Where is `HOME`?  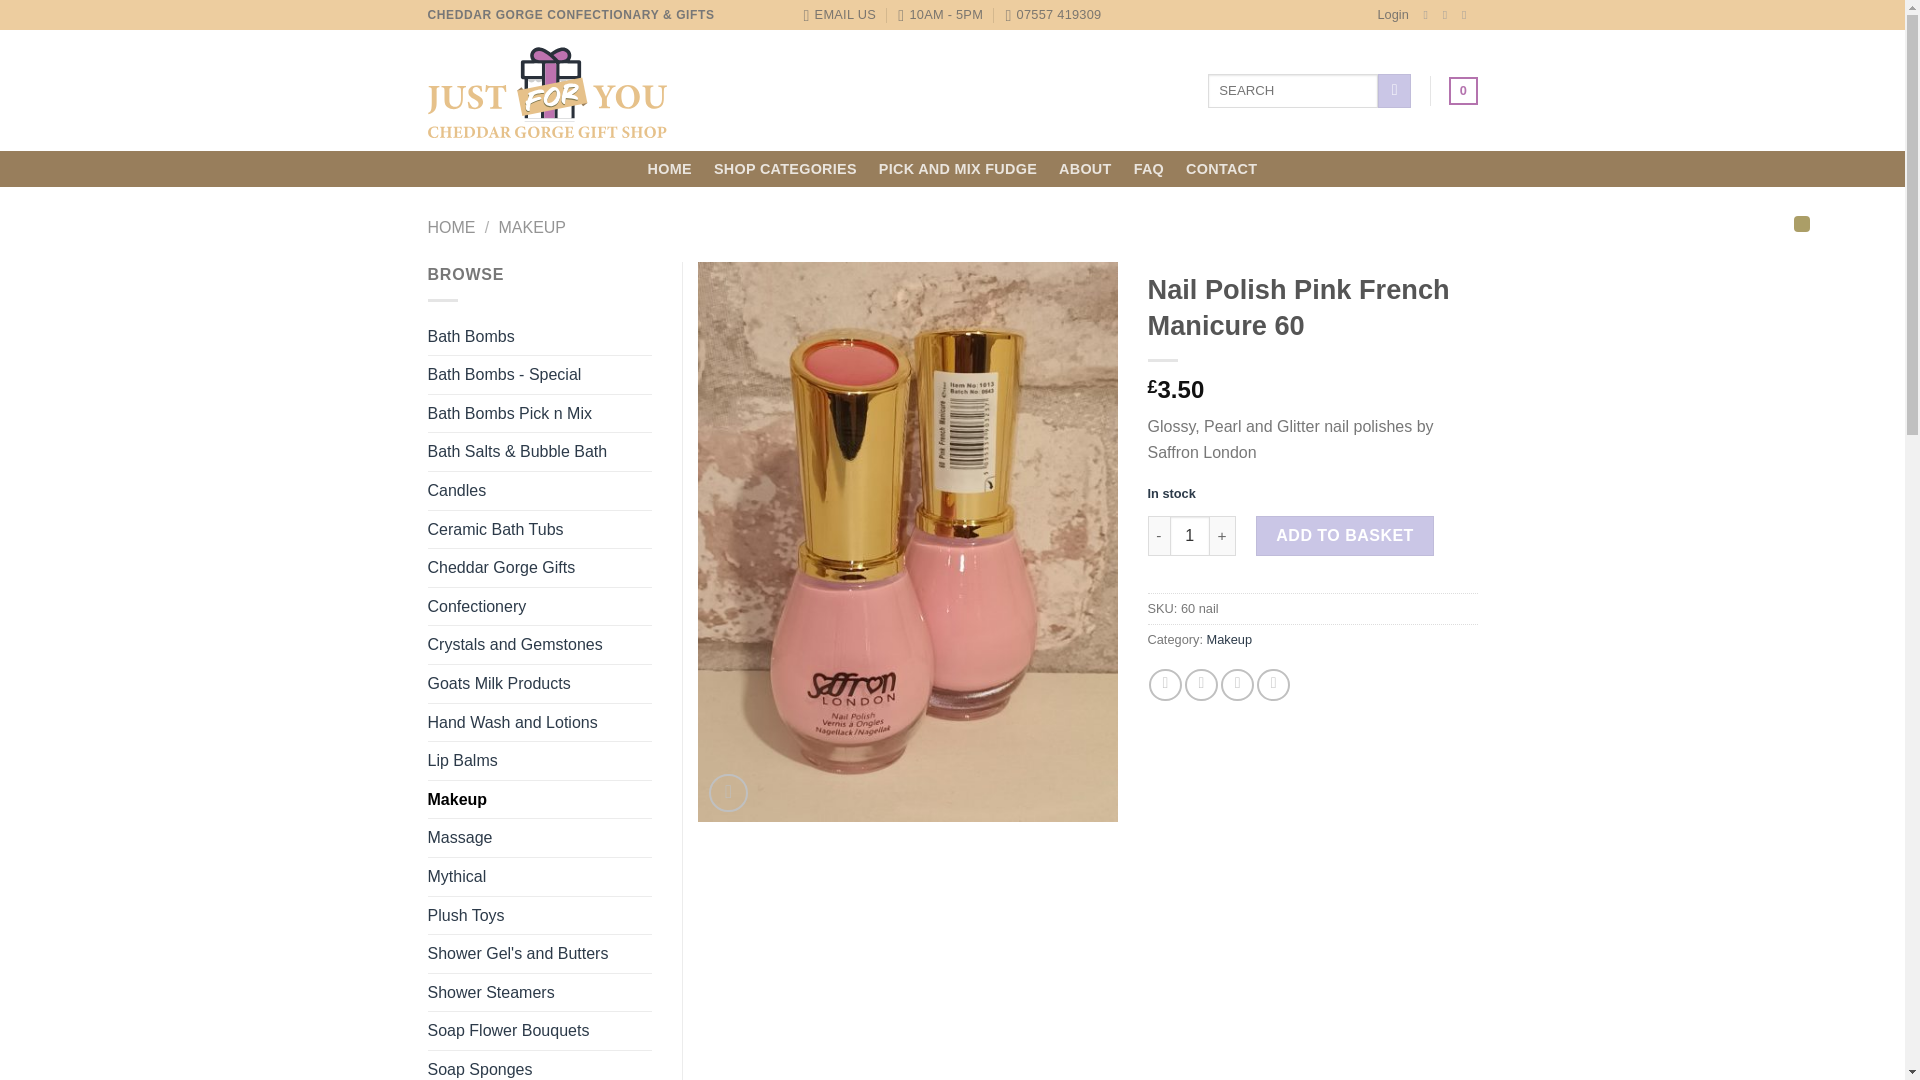
HOME is located at coordinates (452, 228).